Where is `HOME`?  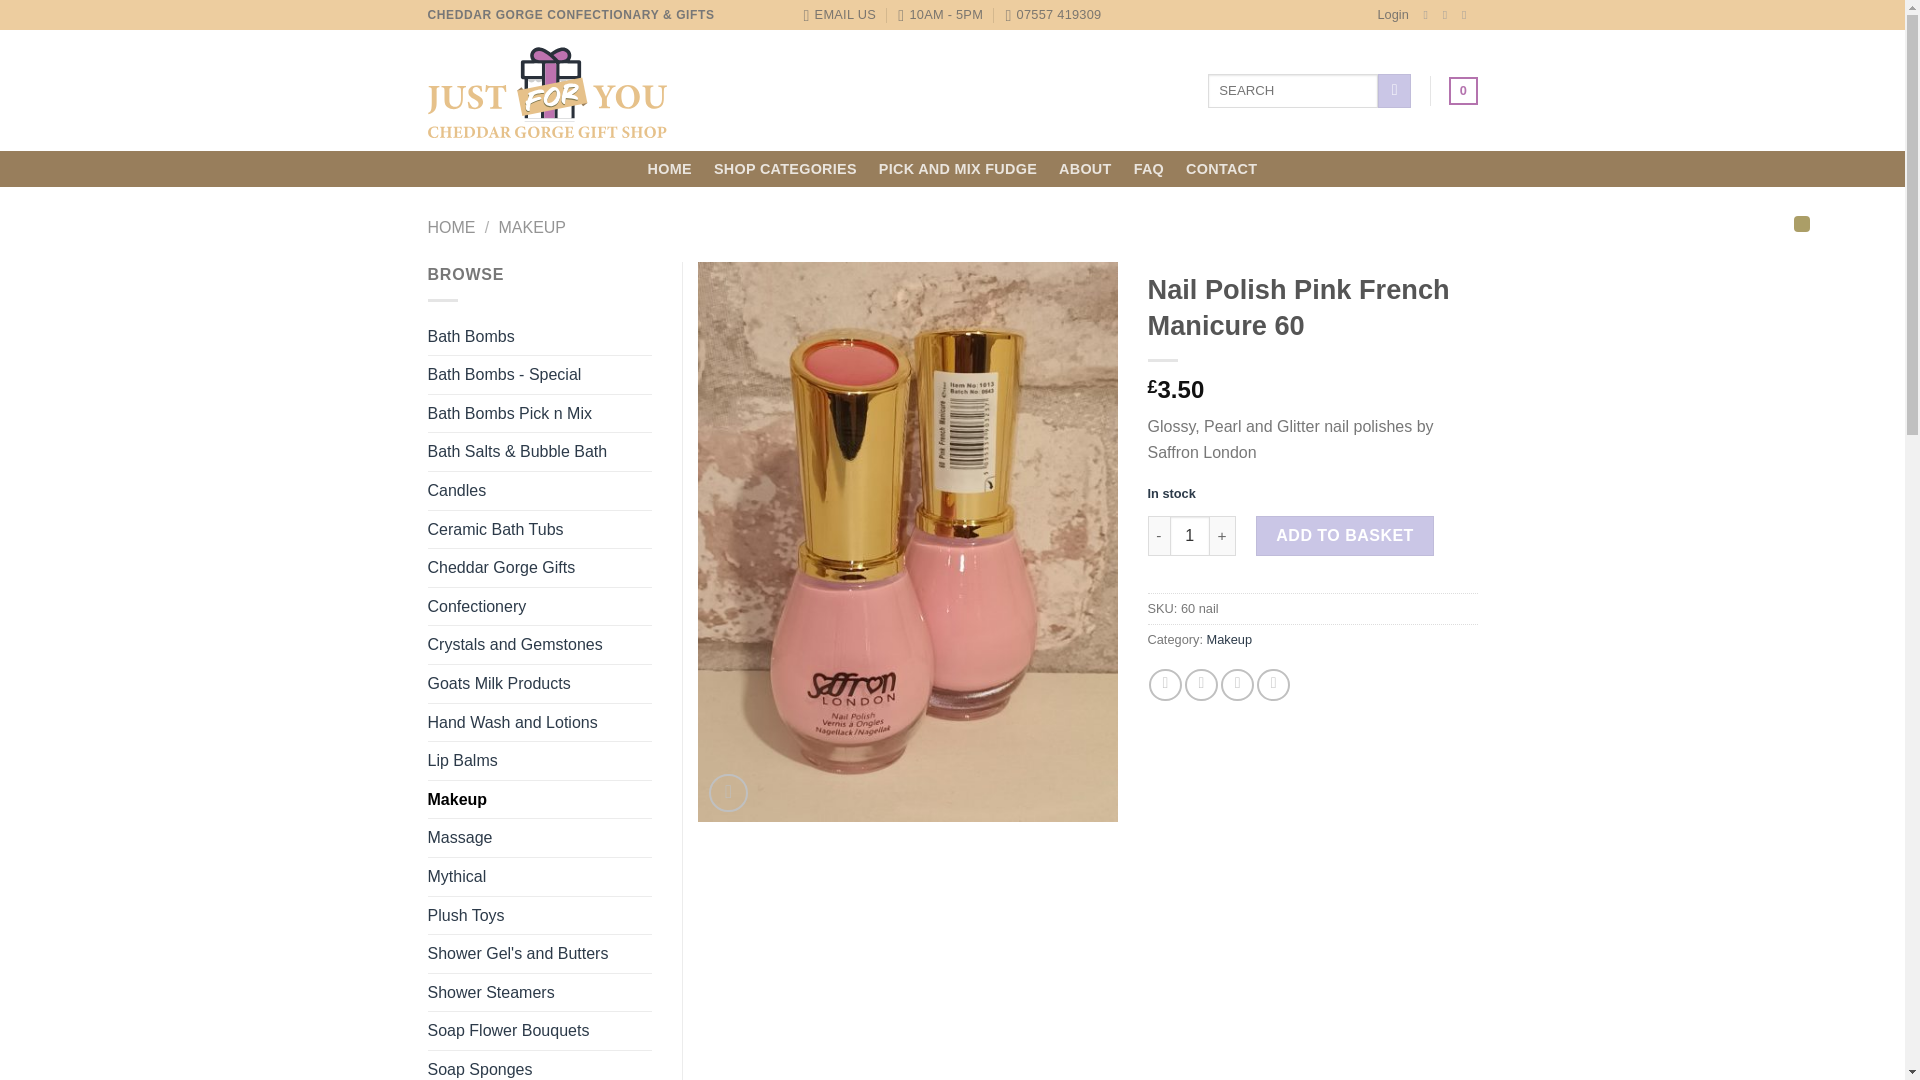
HOME is located at coordinates (452, 228).